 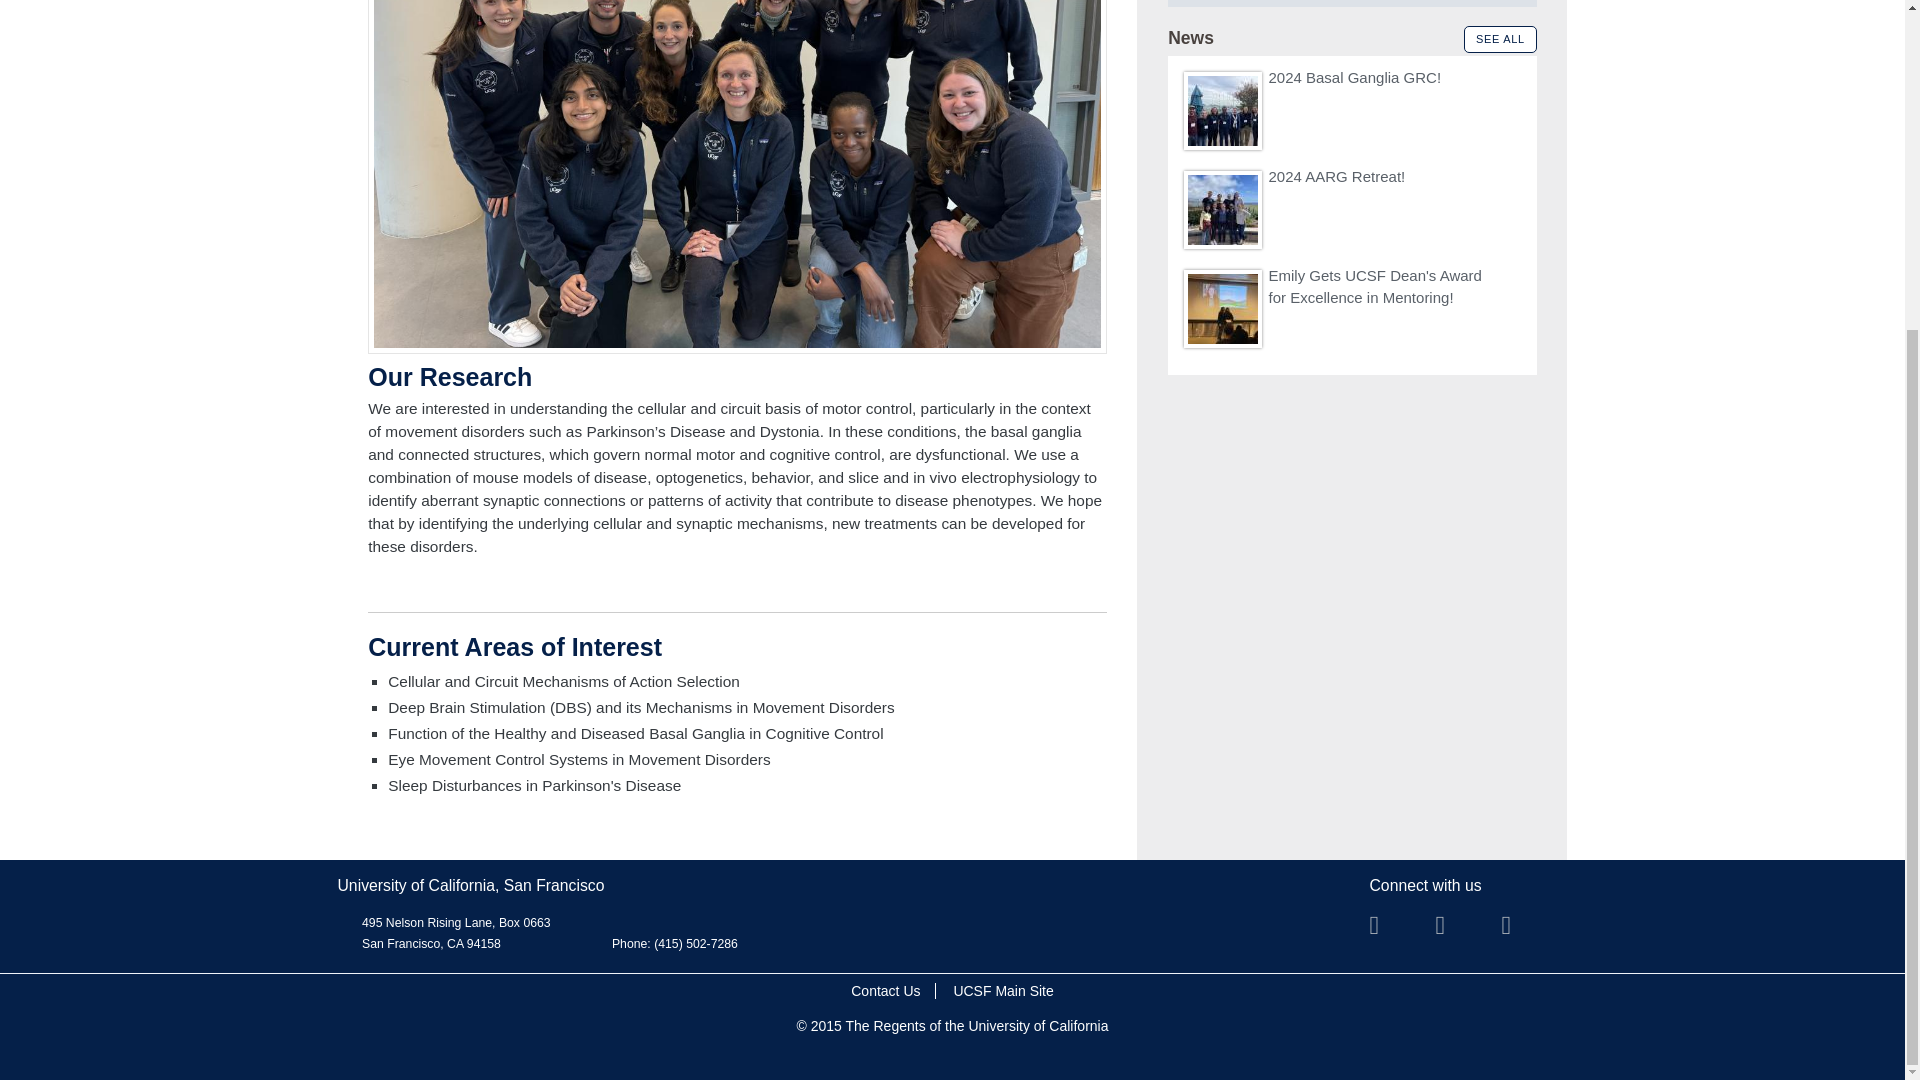 What do you see at coordinates (1390, 932) in the screenshot?
I see `Twitter` at bounding box center [1390, 932].